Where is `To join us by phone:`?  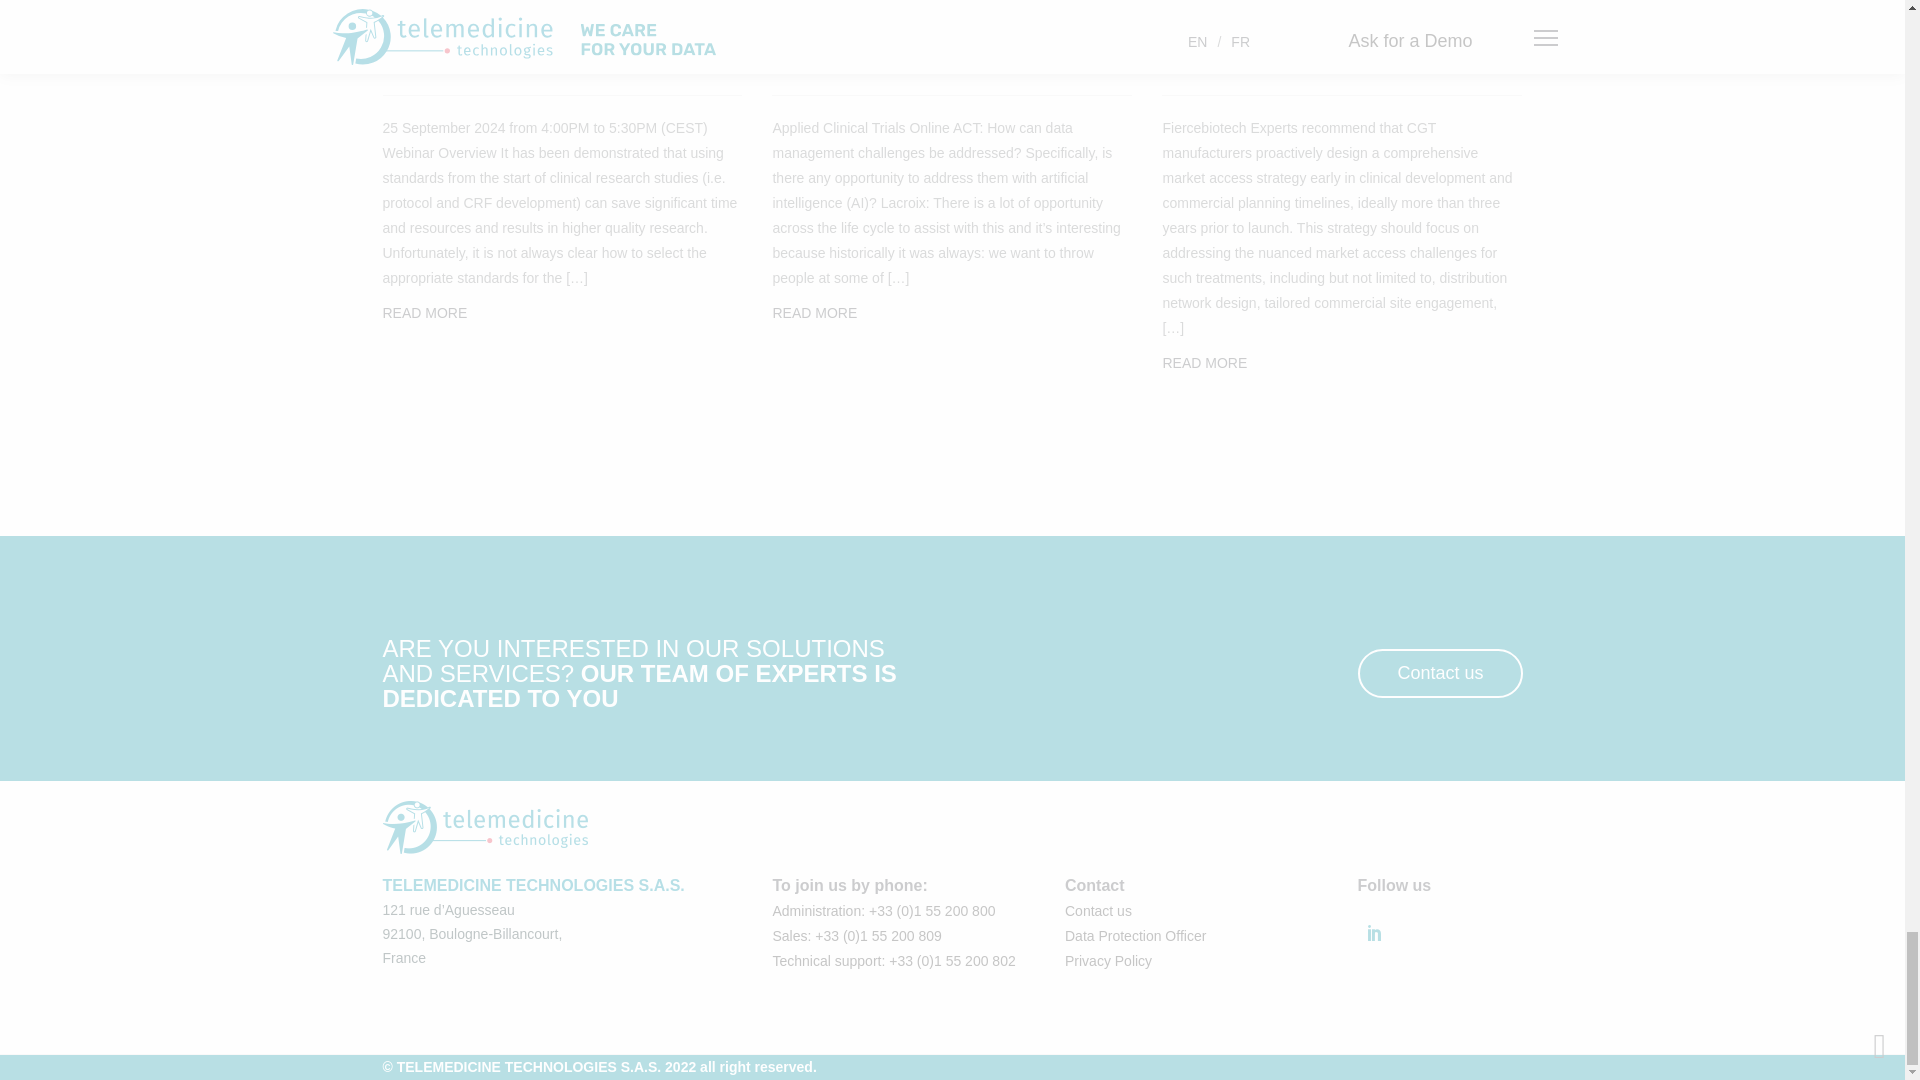
To join us by phone: is located at coordinates (849, 885).